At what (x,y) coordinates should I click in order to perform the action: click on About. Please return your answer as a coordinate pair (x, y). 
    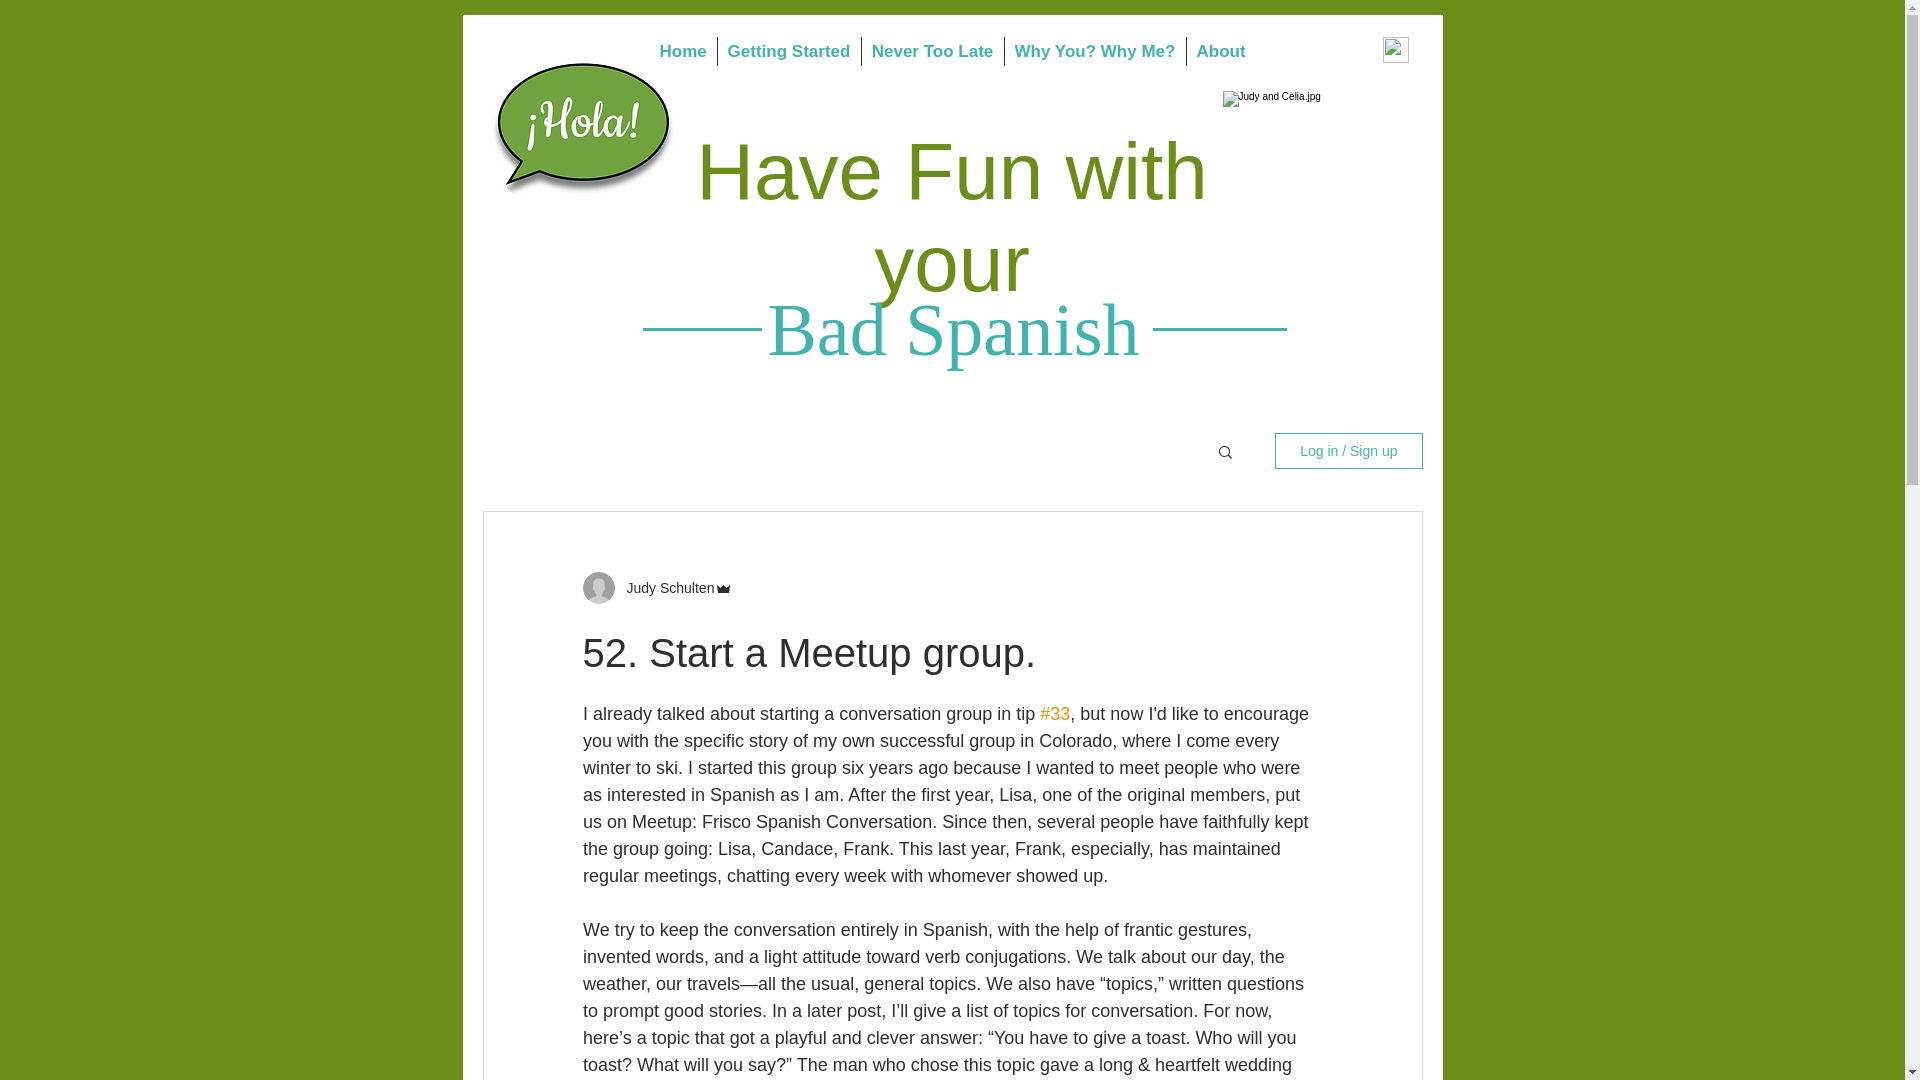
    Looking at the image, I should click on (1220, 50).